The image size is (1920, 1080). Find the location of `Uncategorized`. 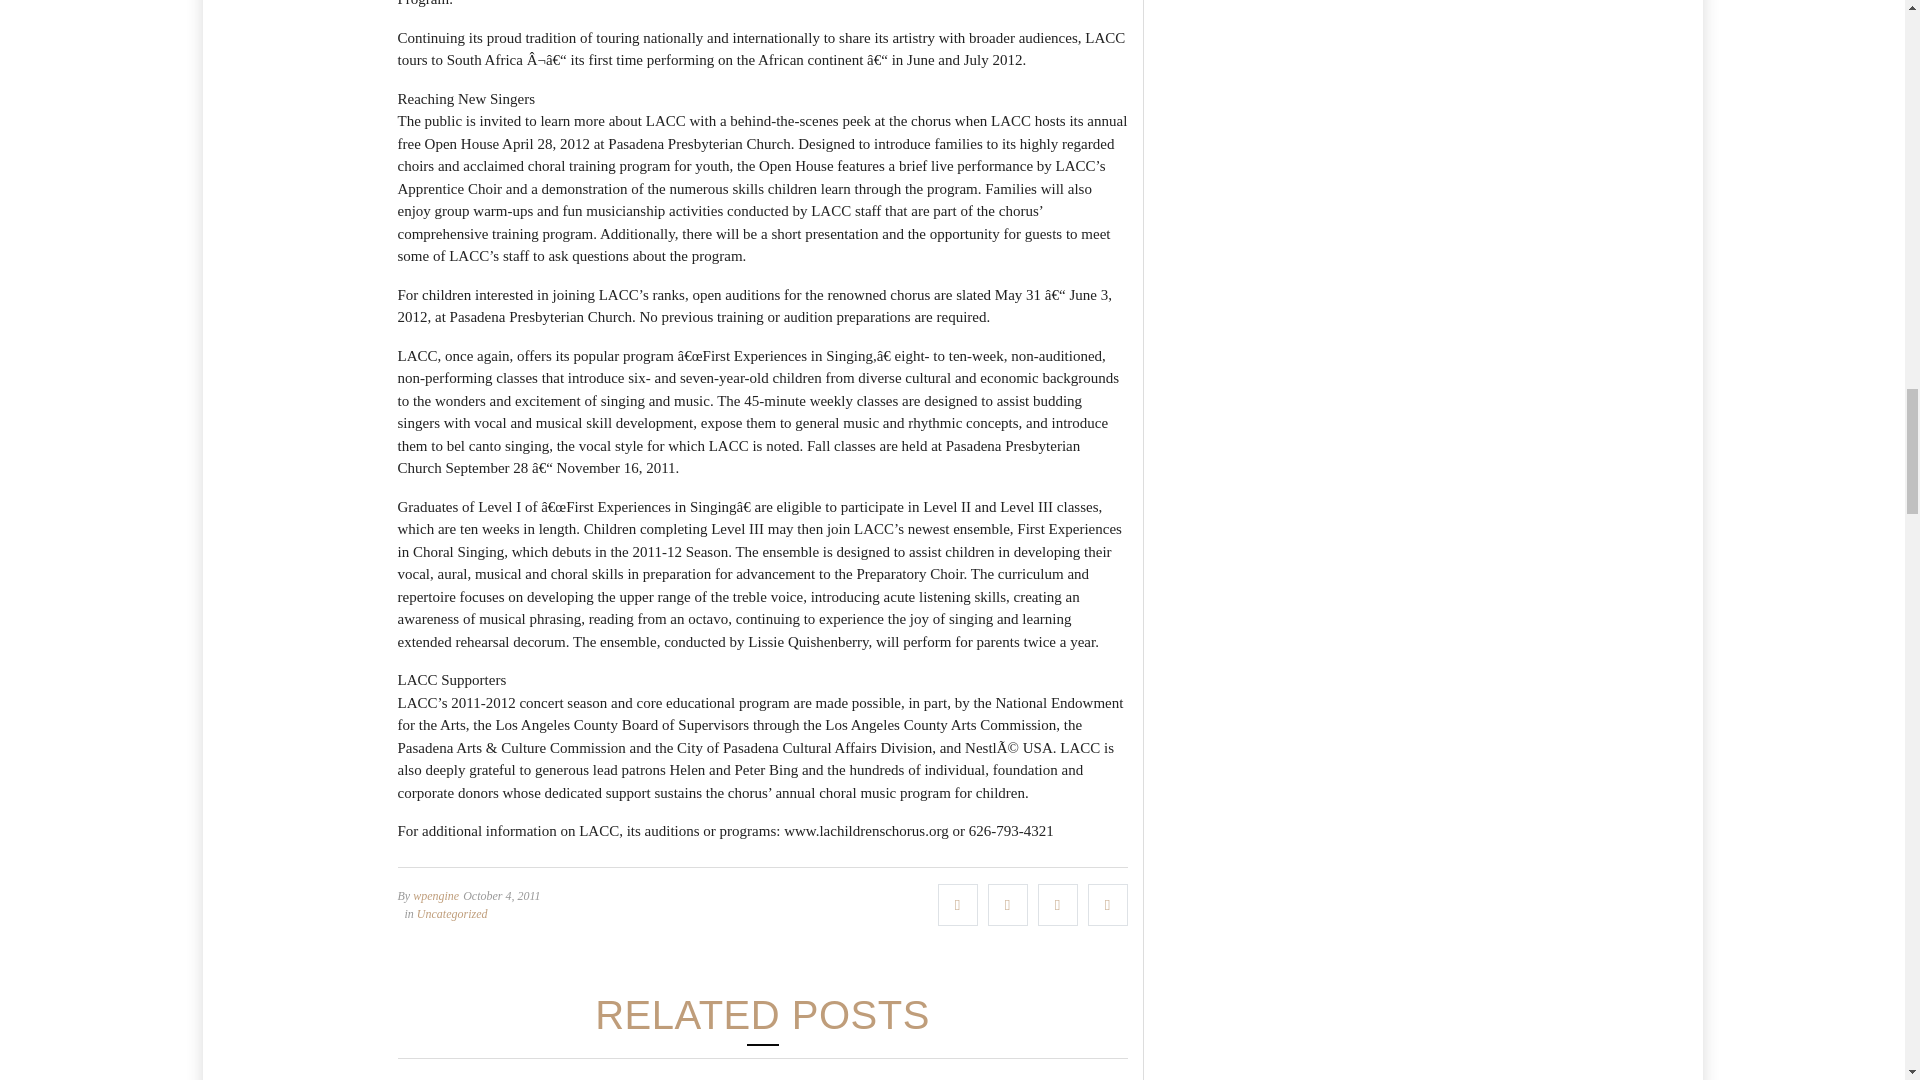

Uncategorized is located at coordinates (452, 914).